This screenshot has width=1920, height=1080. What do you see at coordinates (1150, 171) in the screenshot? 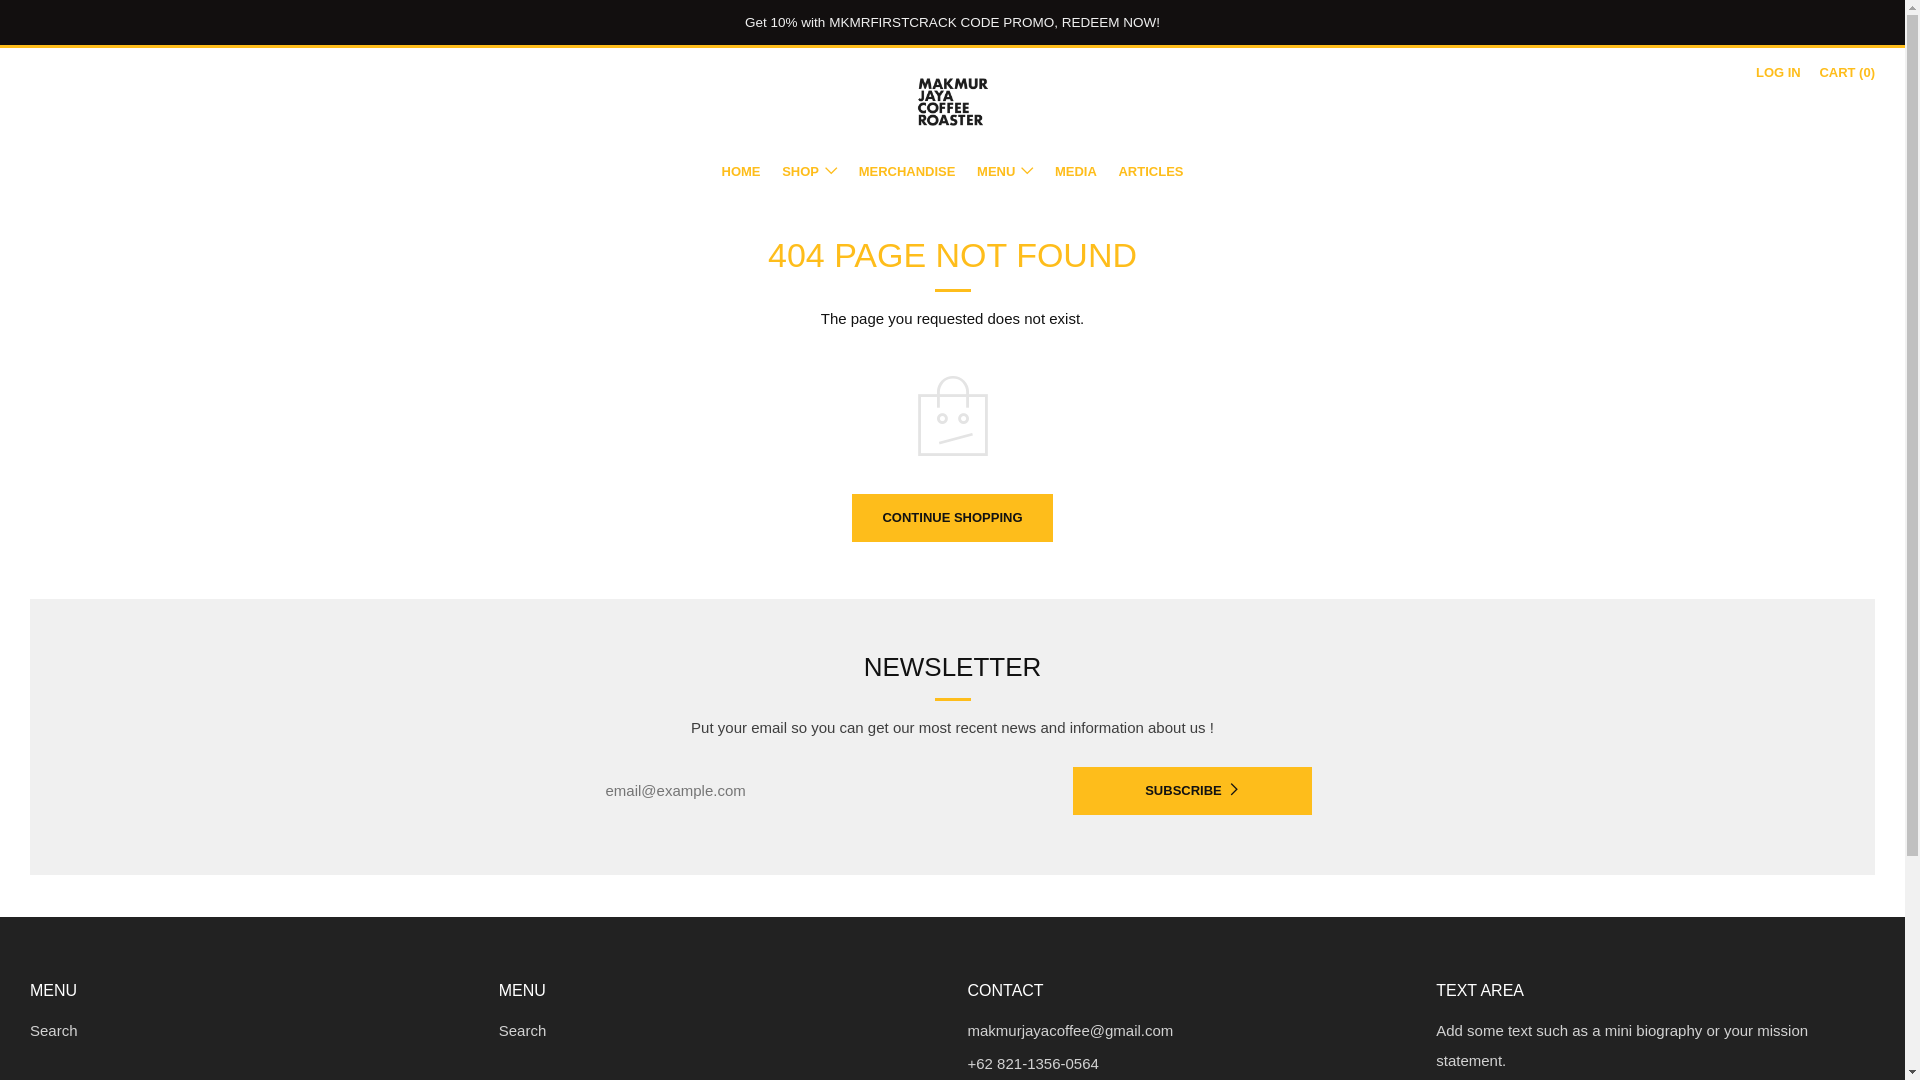
I see `ARTICLES` at bounding box center [1150, 171].